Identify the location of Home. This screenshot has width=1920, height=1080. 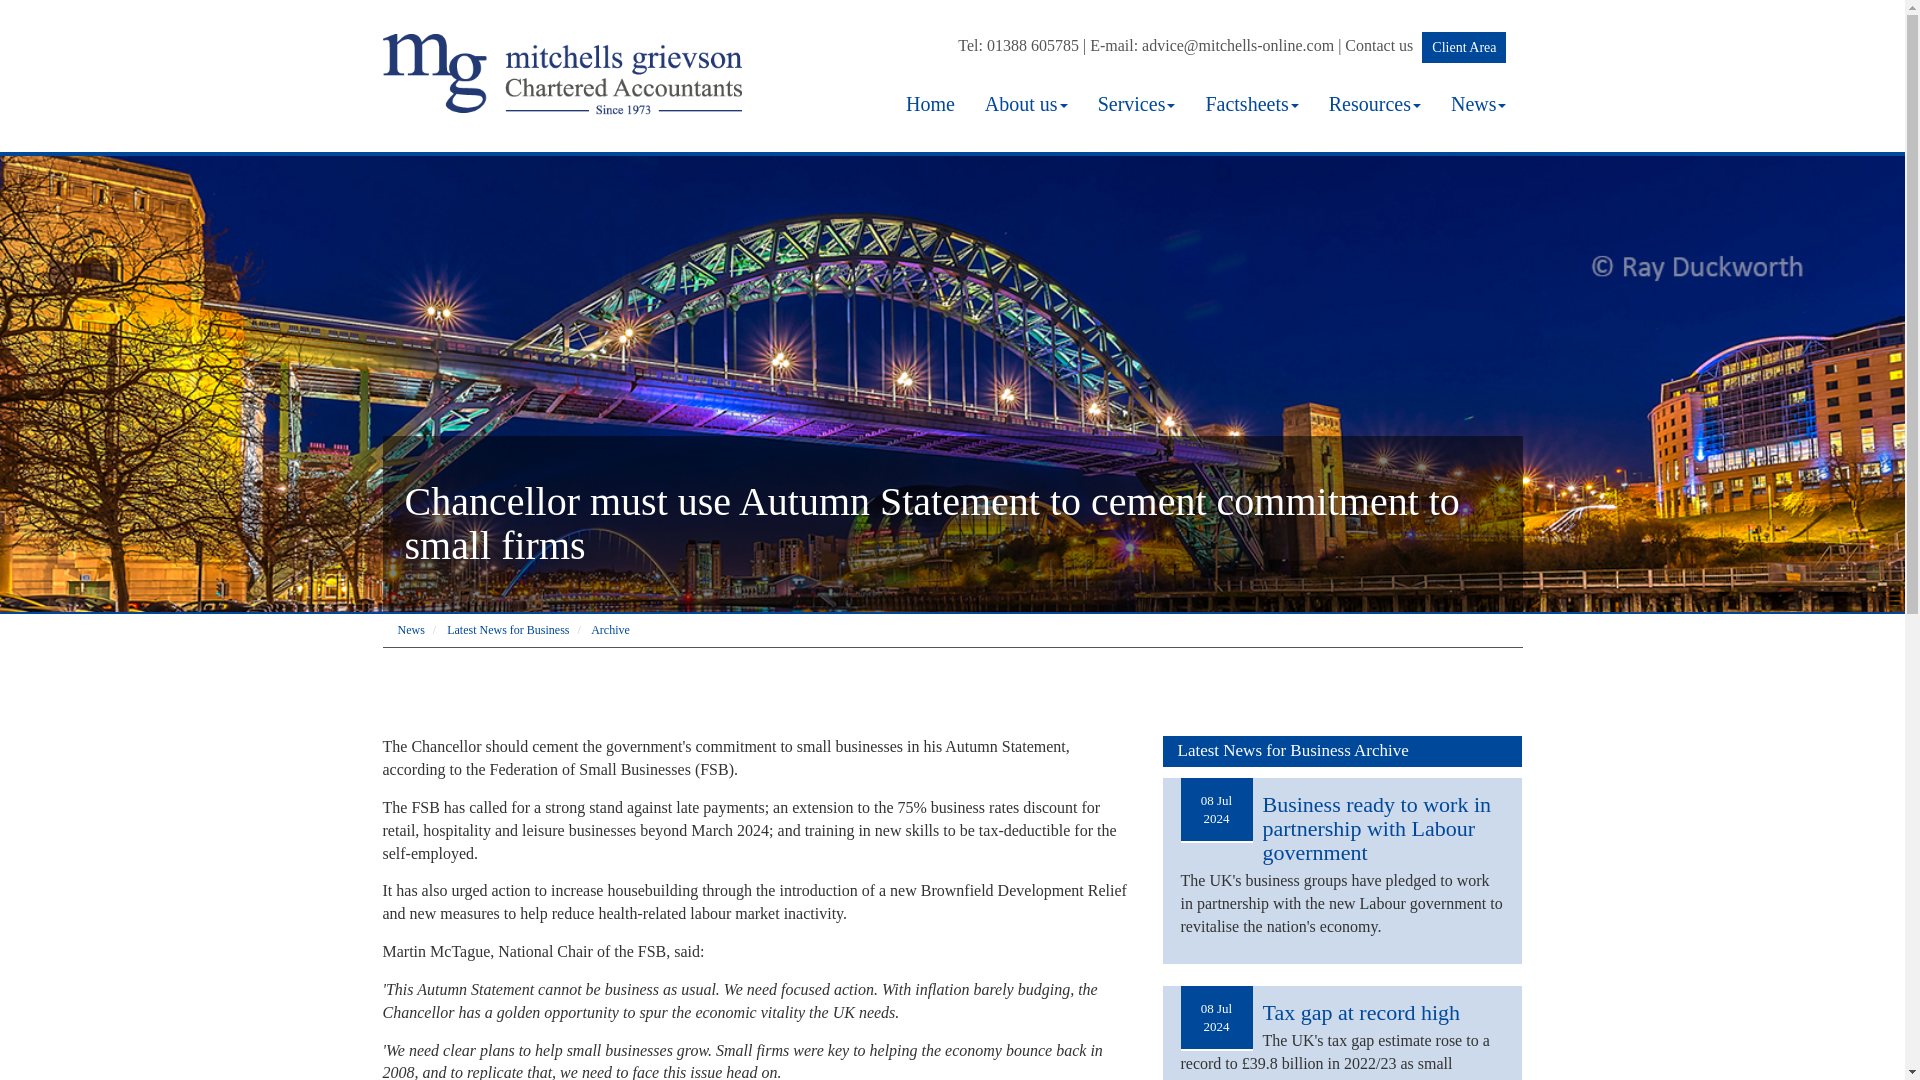
(930, 103).